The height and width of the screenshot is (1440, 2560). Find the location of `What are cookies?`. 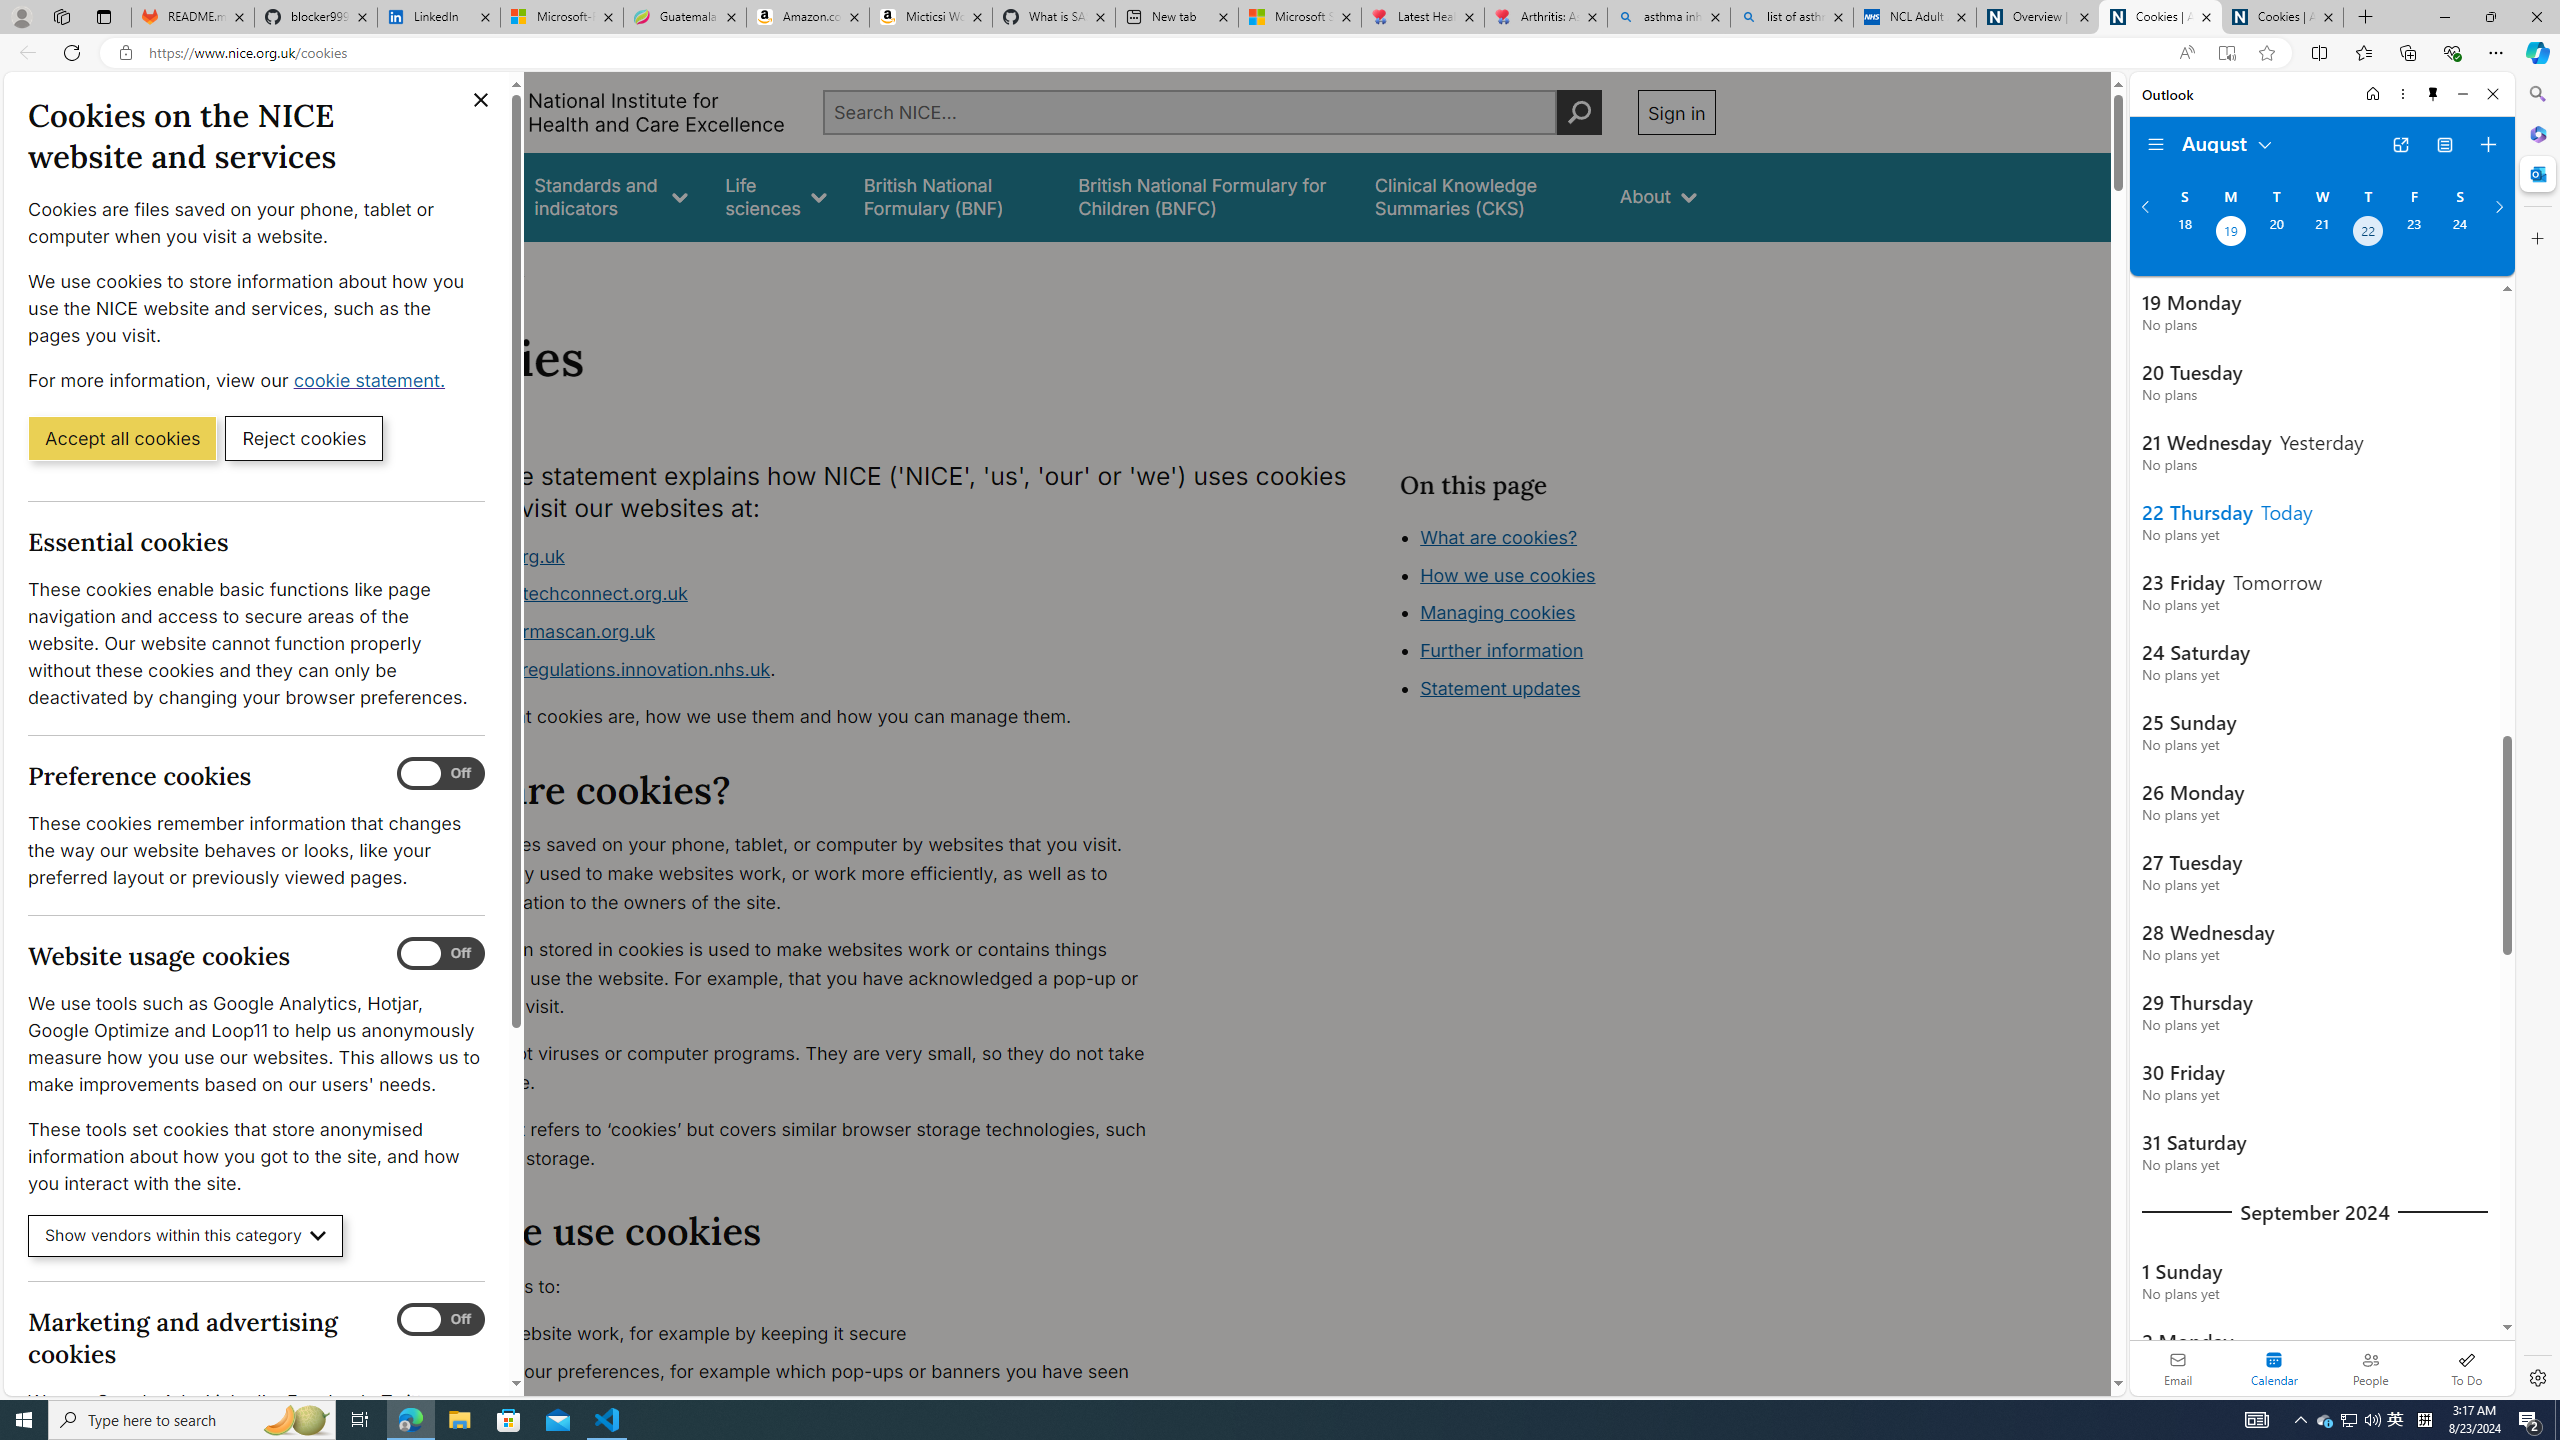

What are cookies? is located at coordinates (1498, 536).